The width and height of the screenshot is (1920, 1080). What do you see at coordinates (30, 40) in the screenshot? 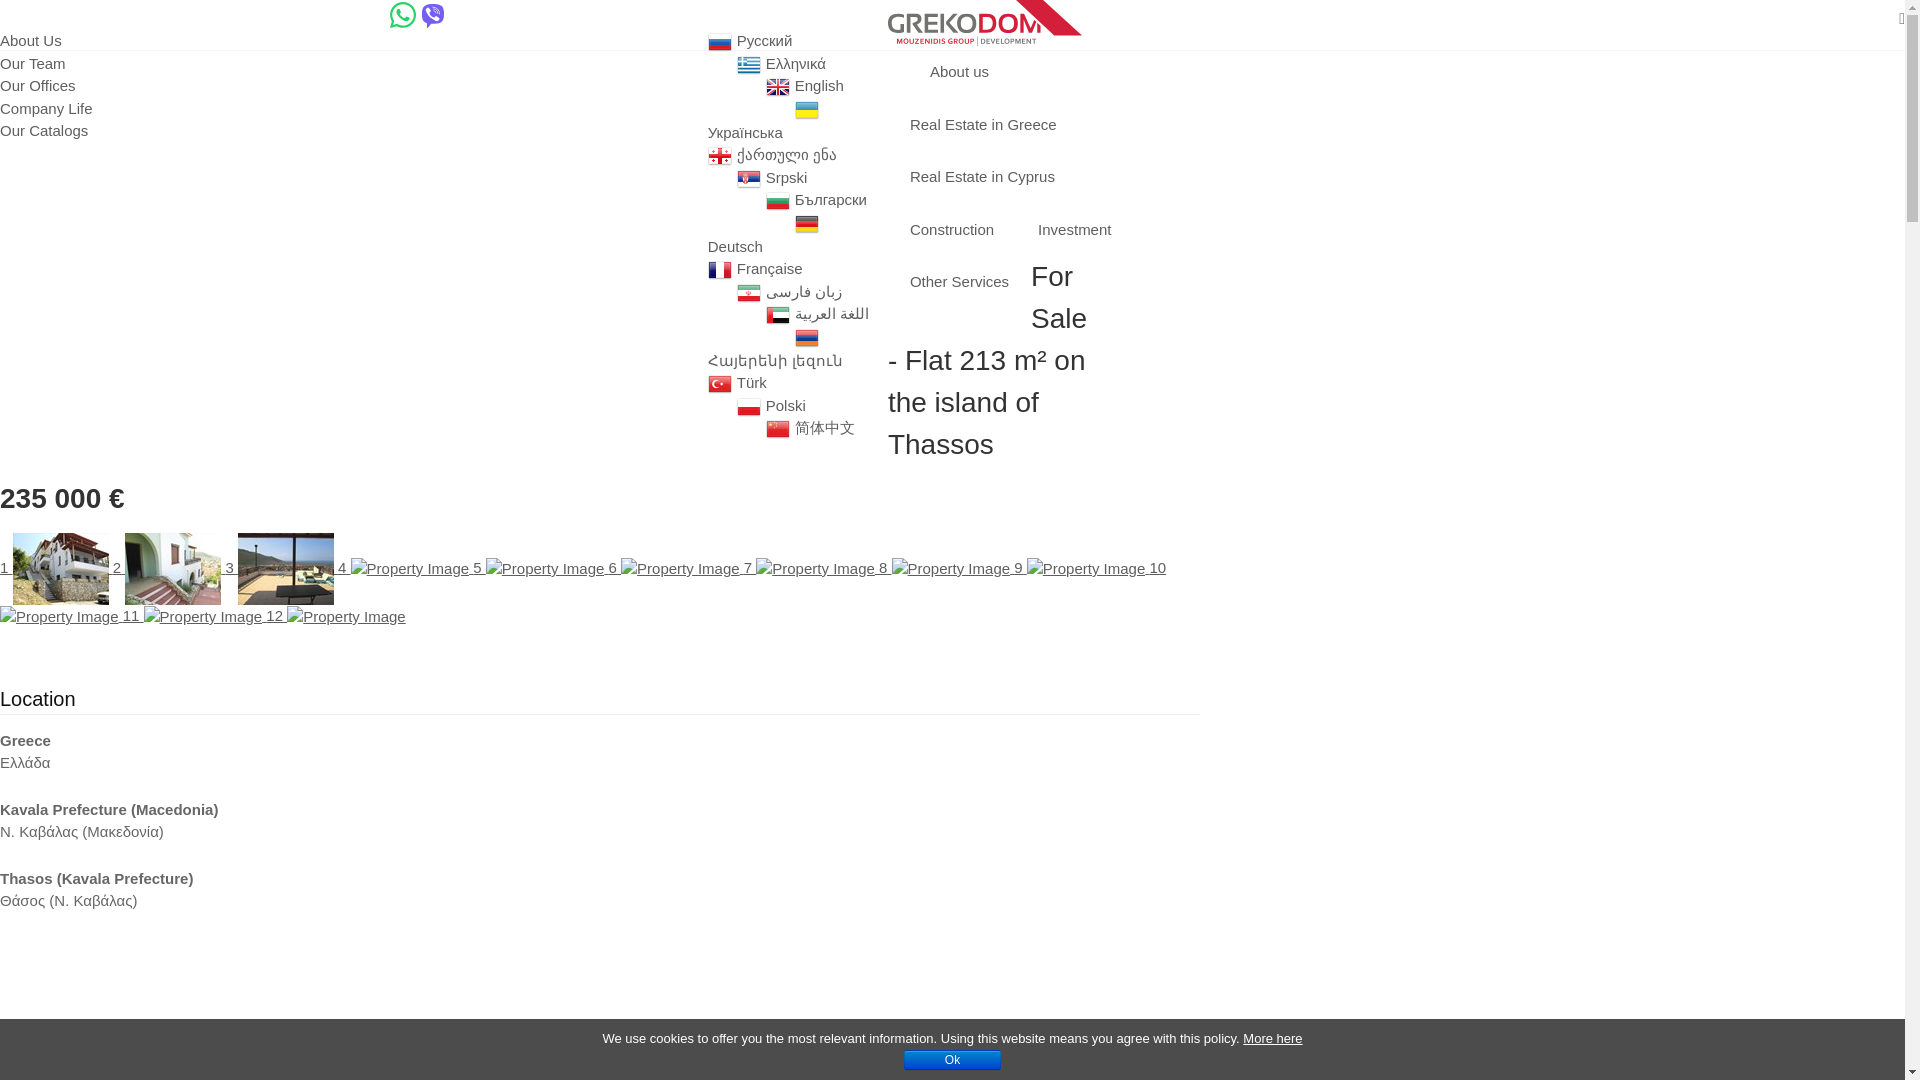
I see `About Us` at bounding box center [30, 40].